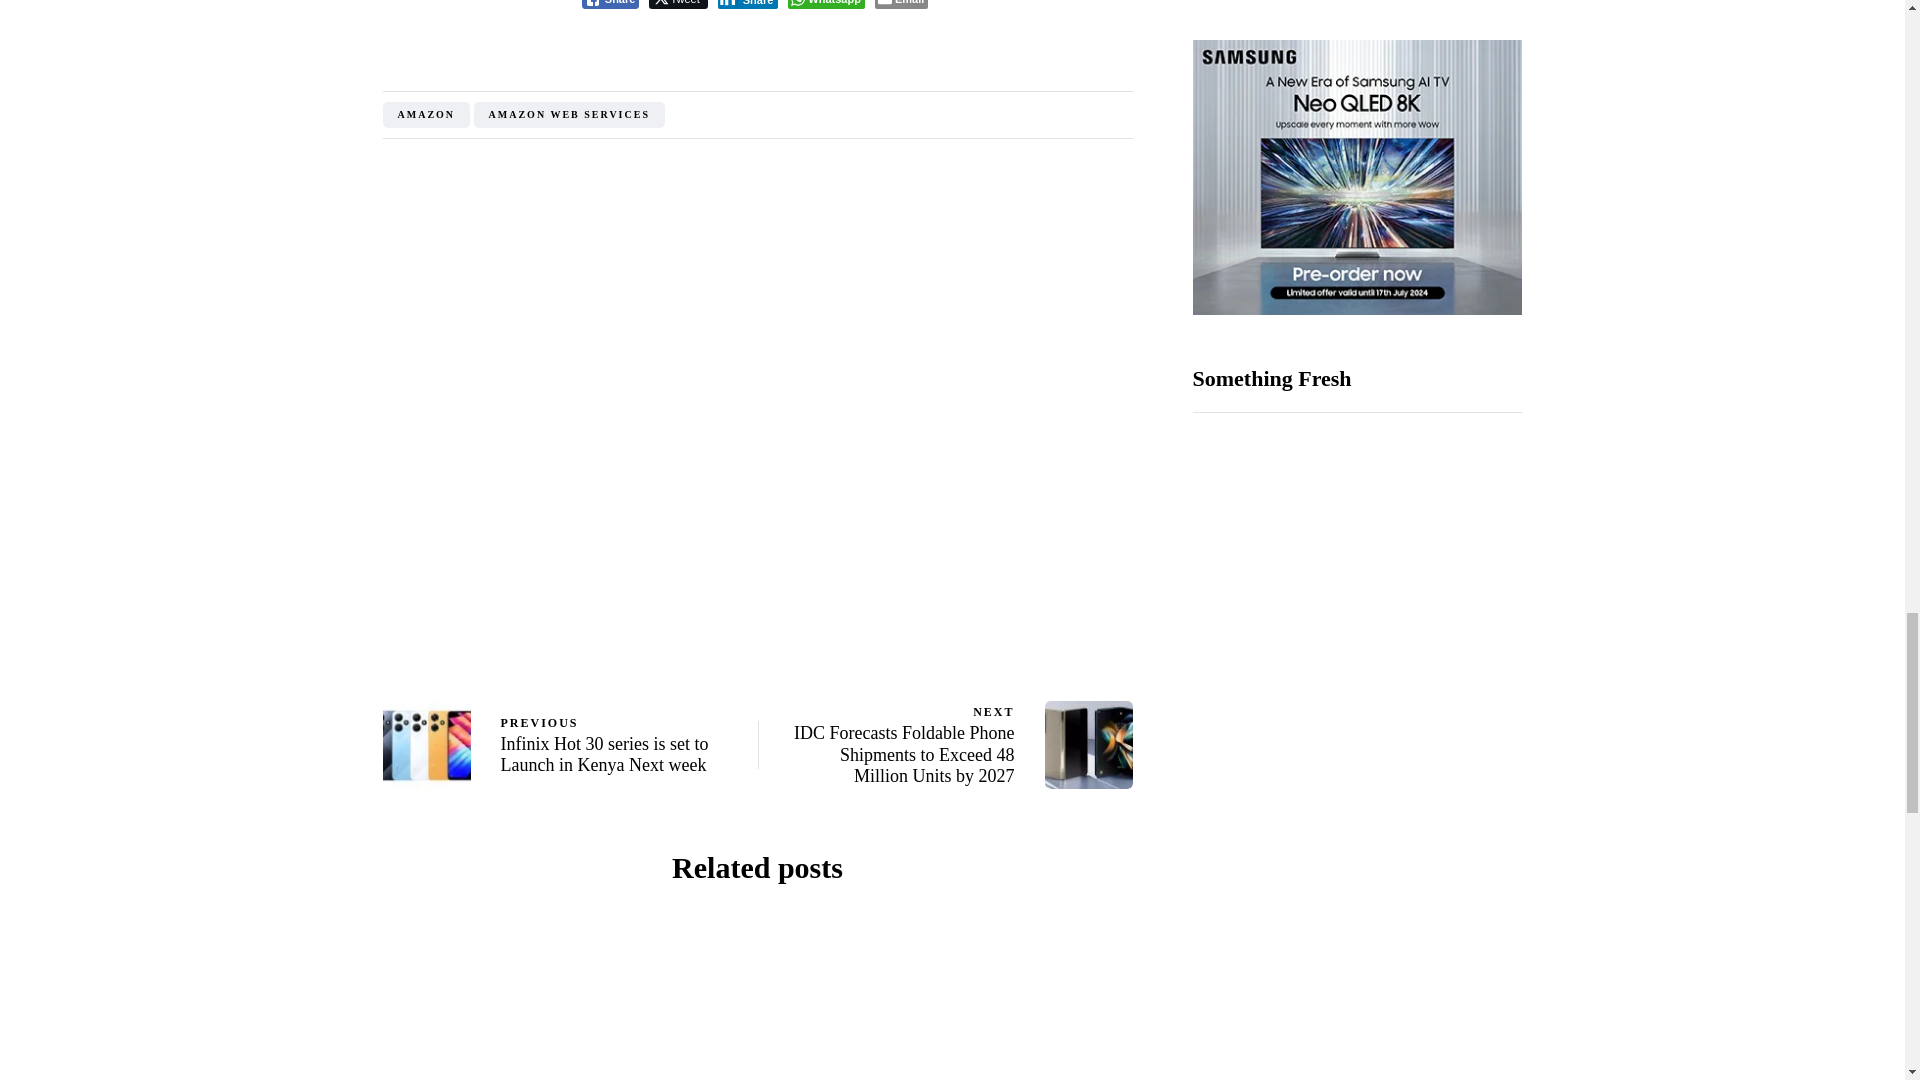 The height and width of the screenshot is (1080, 1920). What do you see at coordinates (610, 4) in the screenshot?
I see `Share` at bounding box center [610, 4].